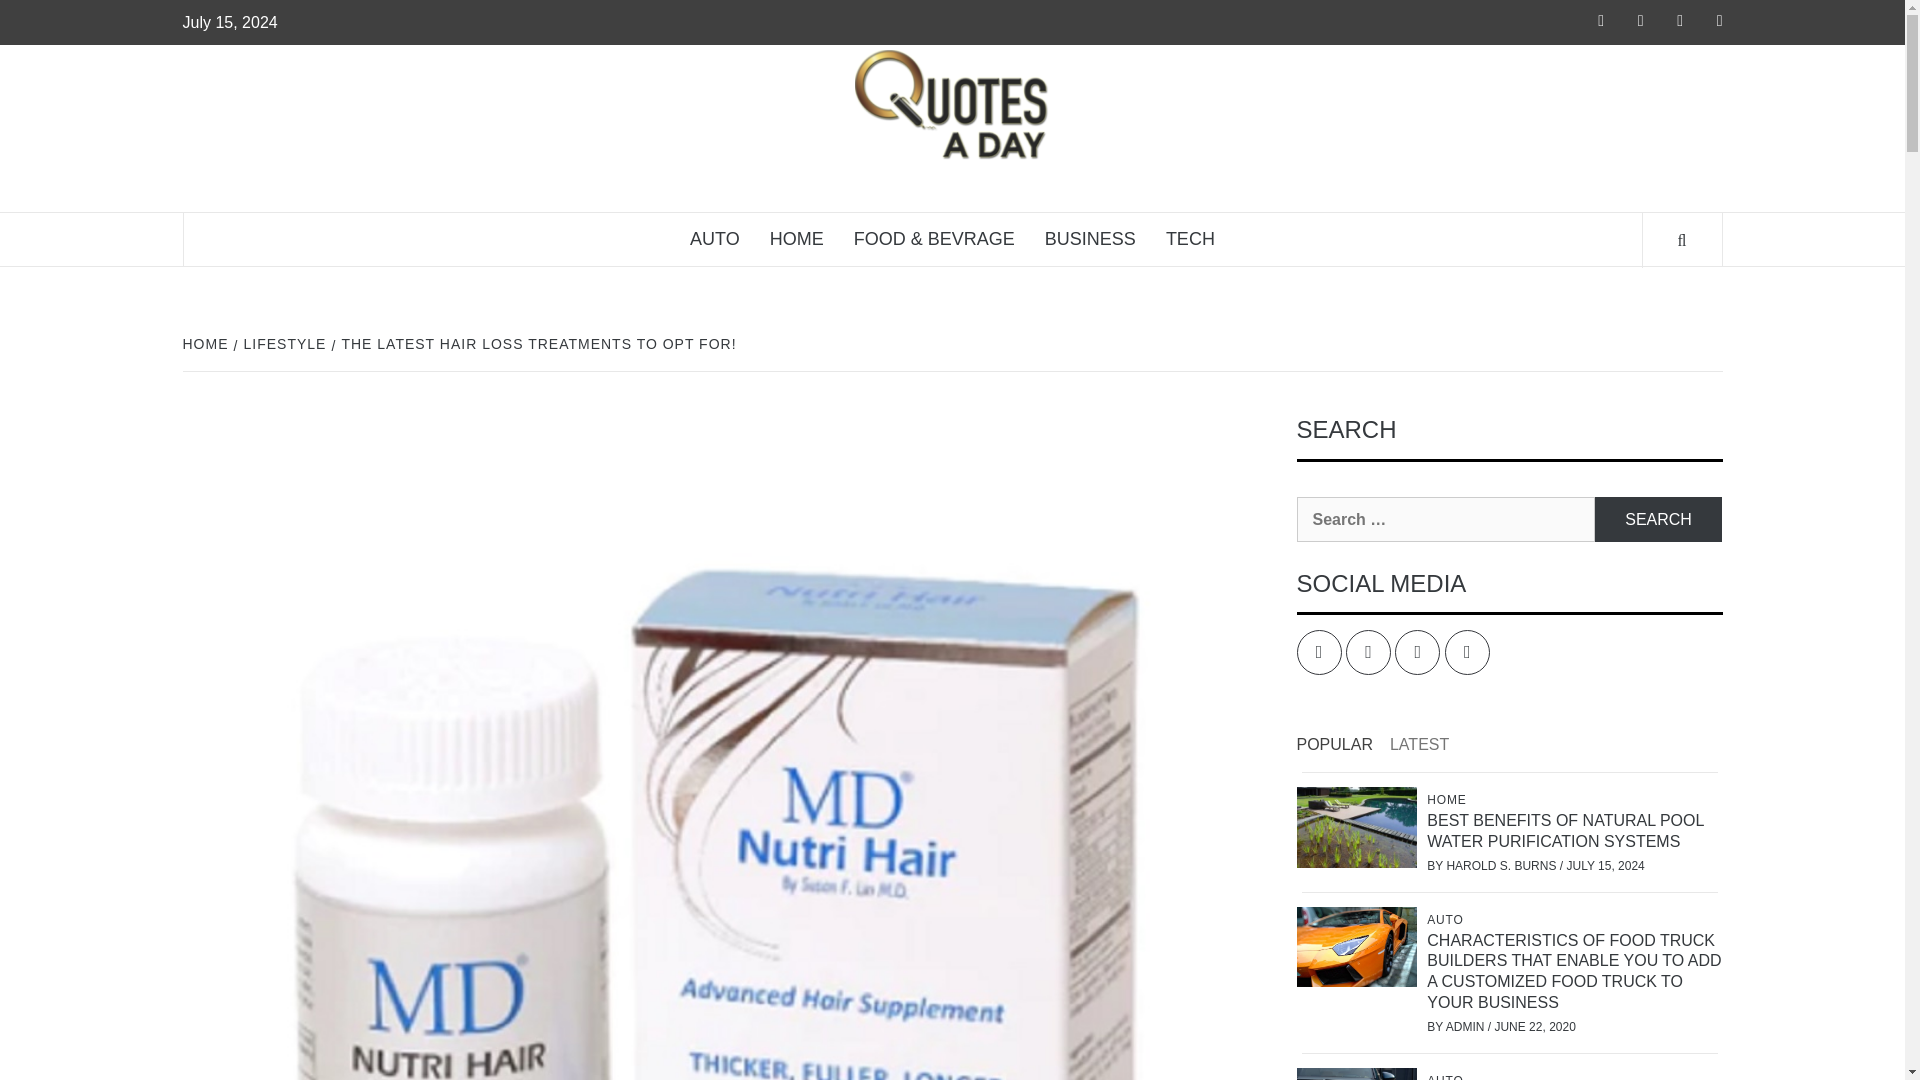 The image size is (1920, 1080). What do you see at coordinates (1565, 830) in the screenshot?
I see `BEST BENEFITS OF NATURAL POOL WATER PURIFICATION SYSTEMS` at bounding box center [1565, 830].